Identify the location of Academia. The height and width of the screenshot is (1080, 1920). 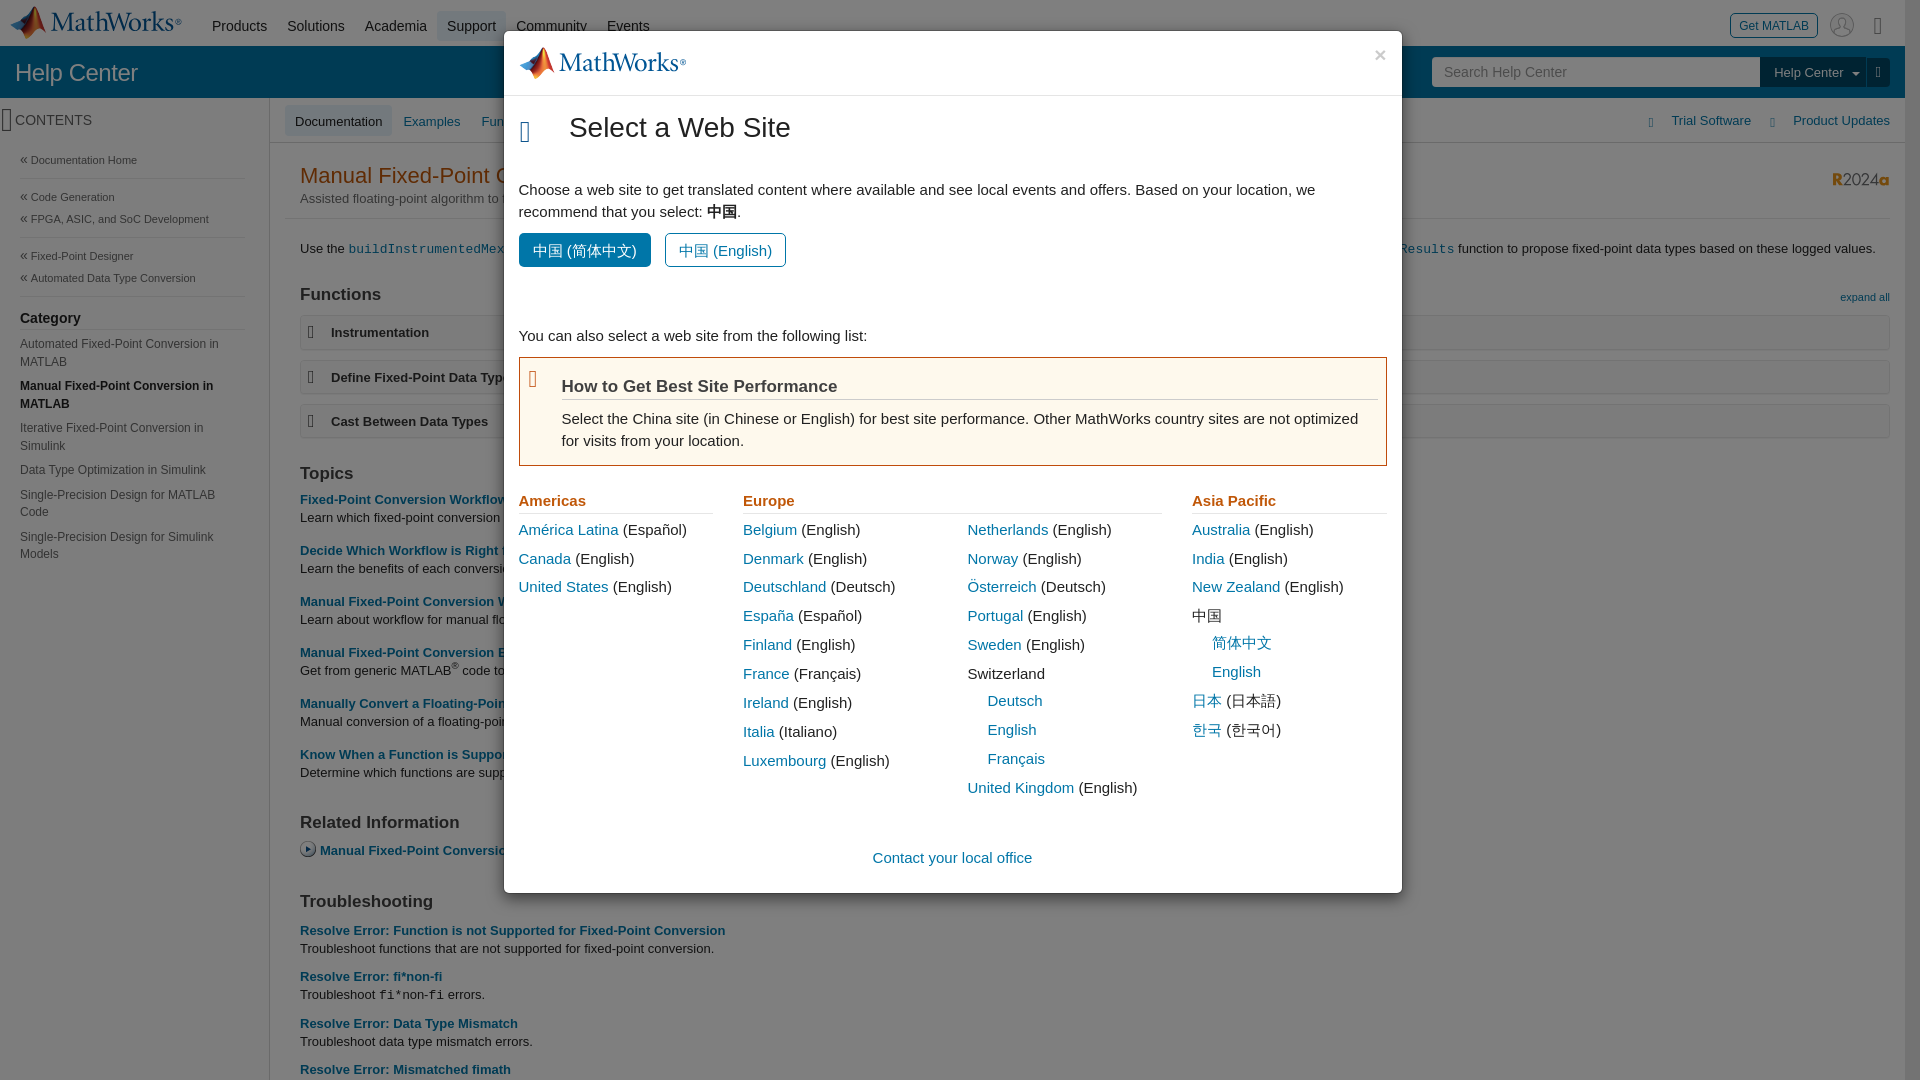
(396, 26).